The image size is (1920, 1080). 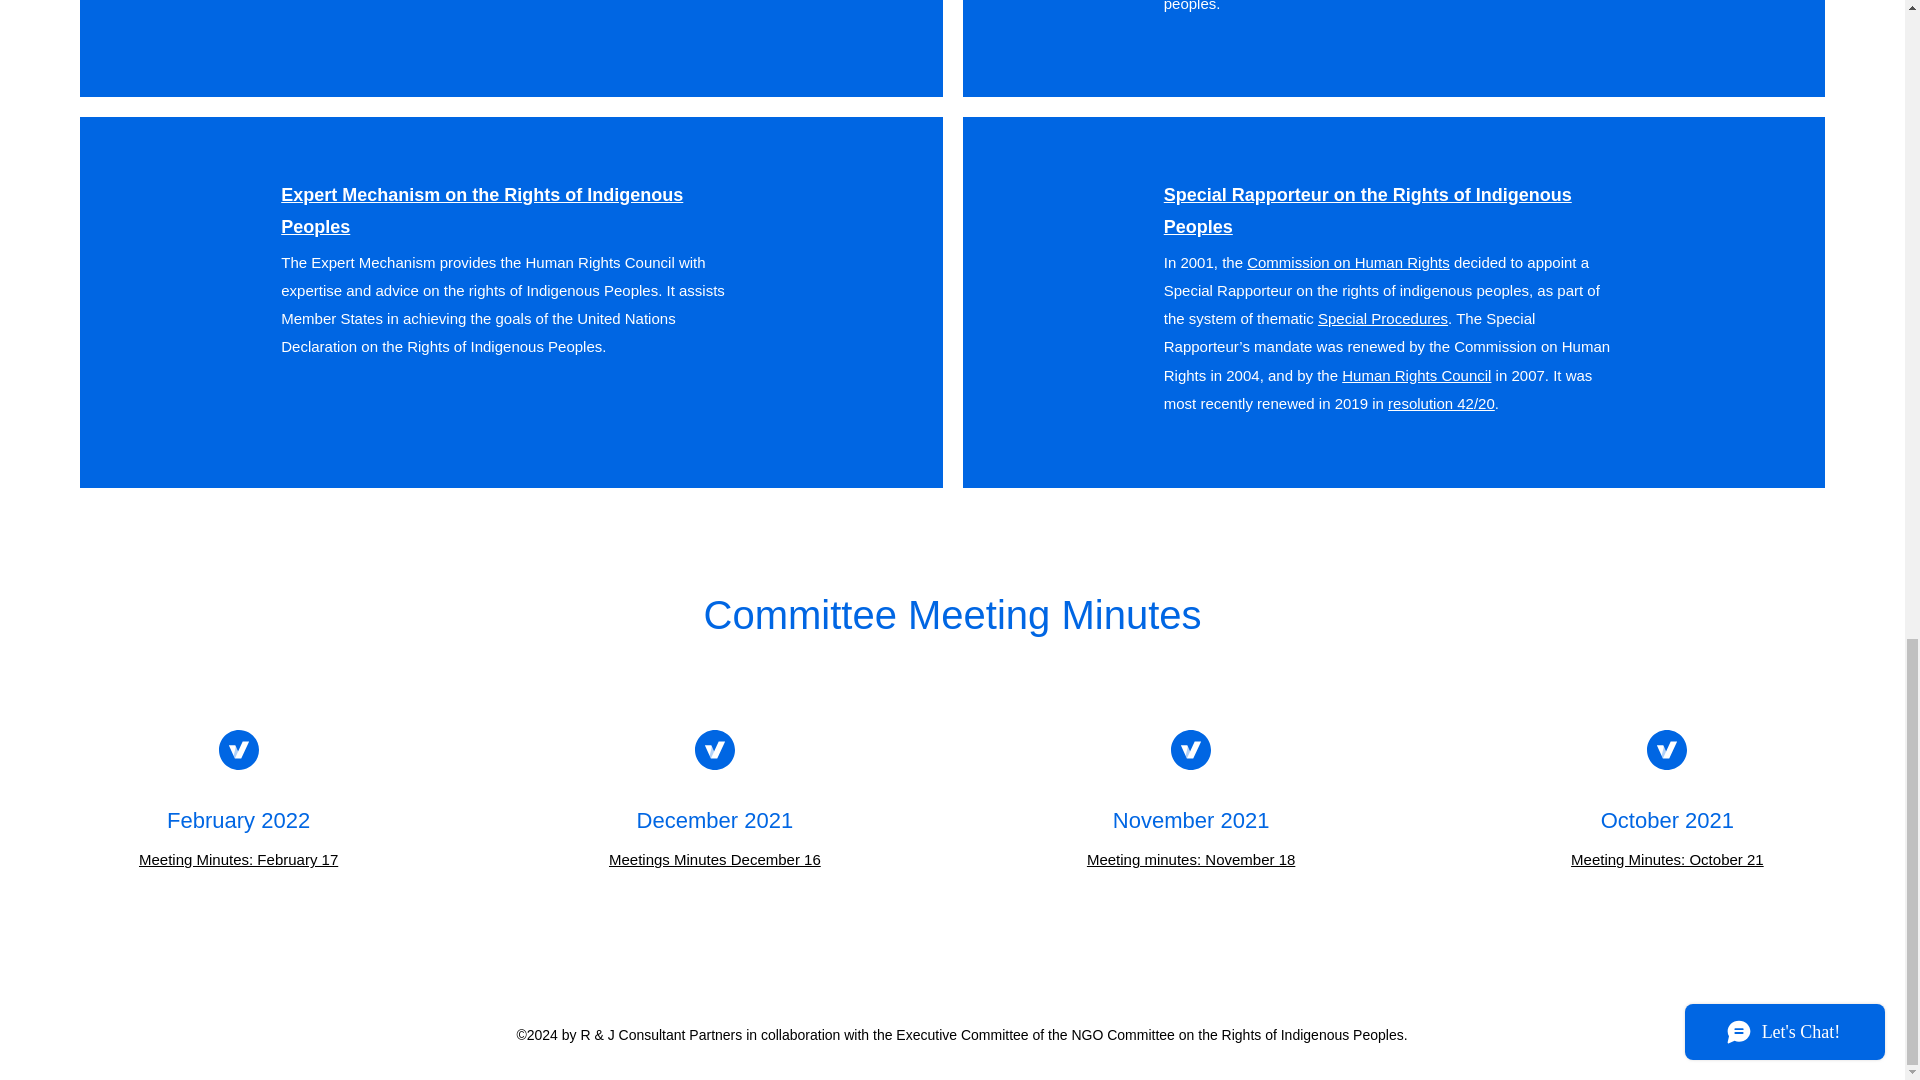 What do you see at coordinates (714, 860) in the screenshot?
I see `Meetings Minutes December 16` at bounding box center [714, 860].